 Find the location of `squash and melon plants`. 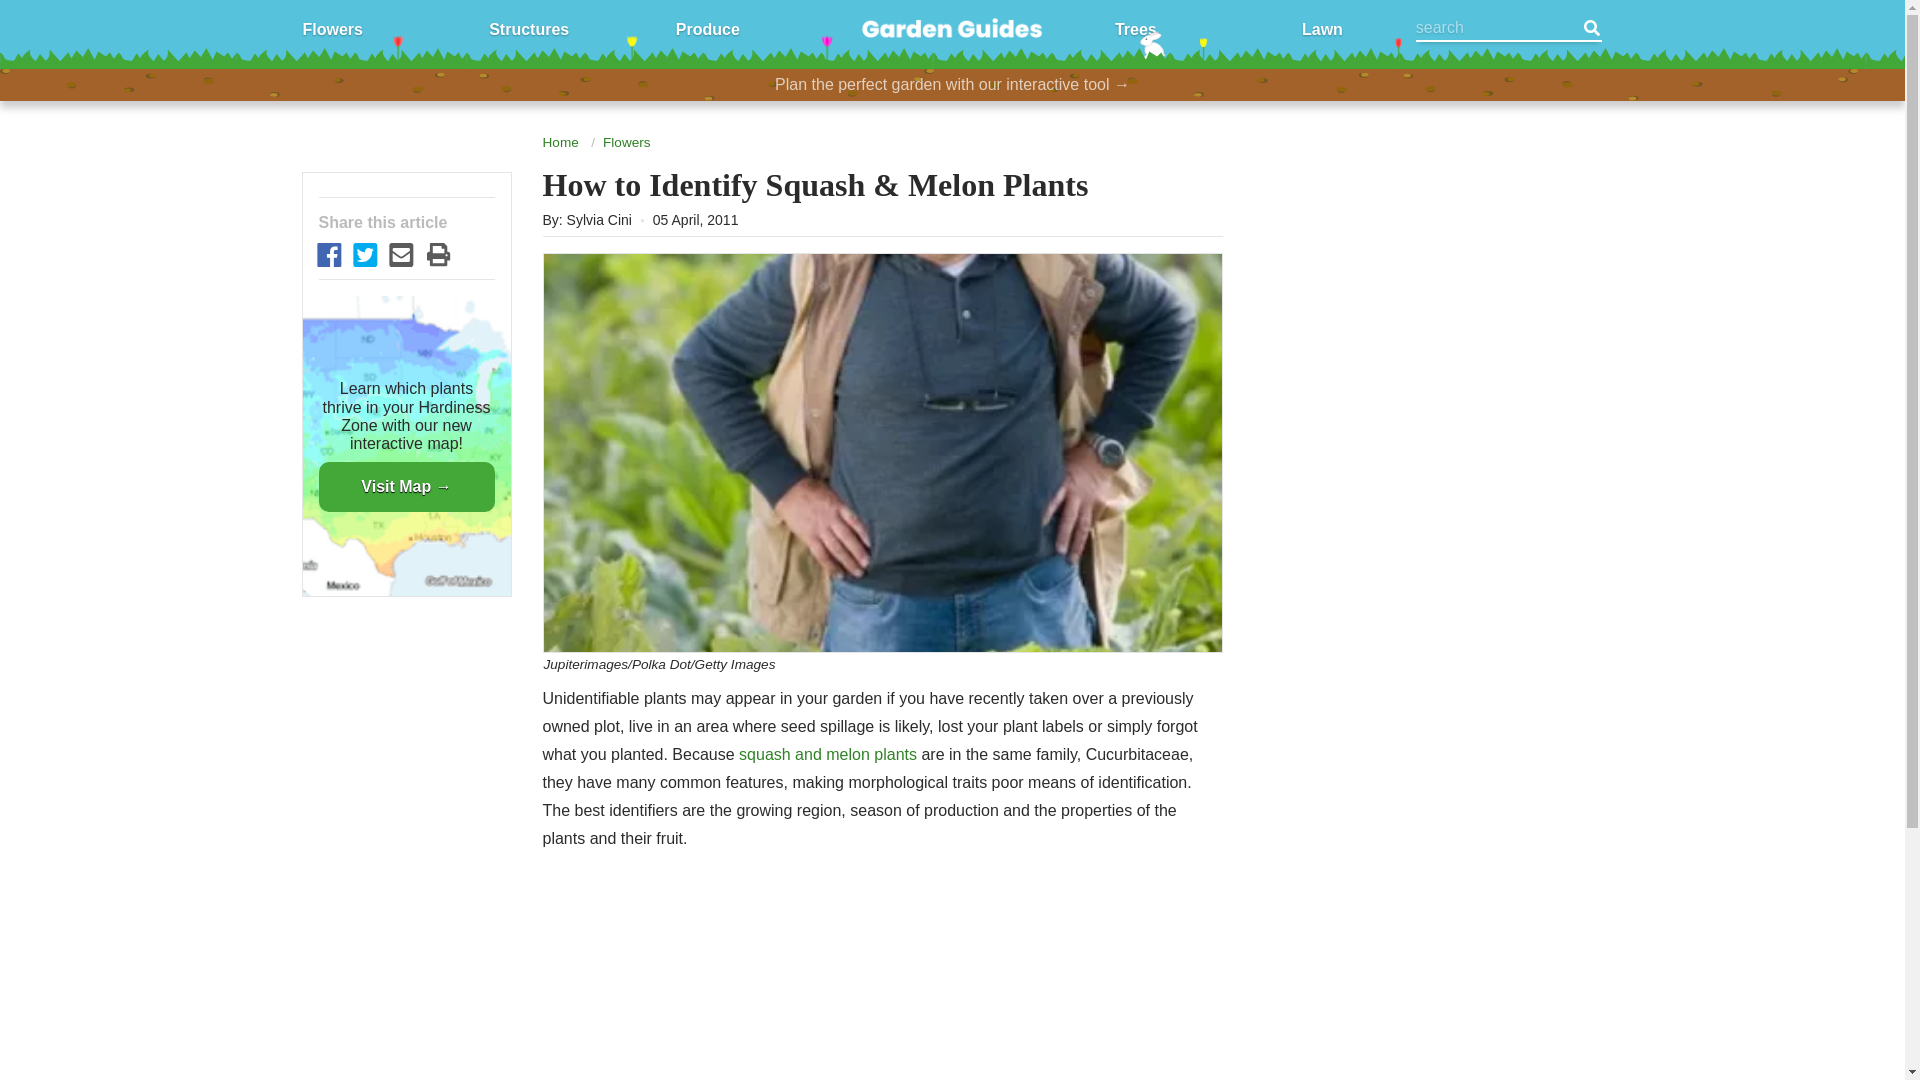

squash and melon plants is located at coordinates (828, 754).